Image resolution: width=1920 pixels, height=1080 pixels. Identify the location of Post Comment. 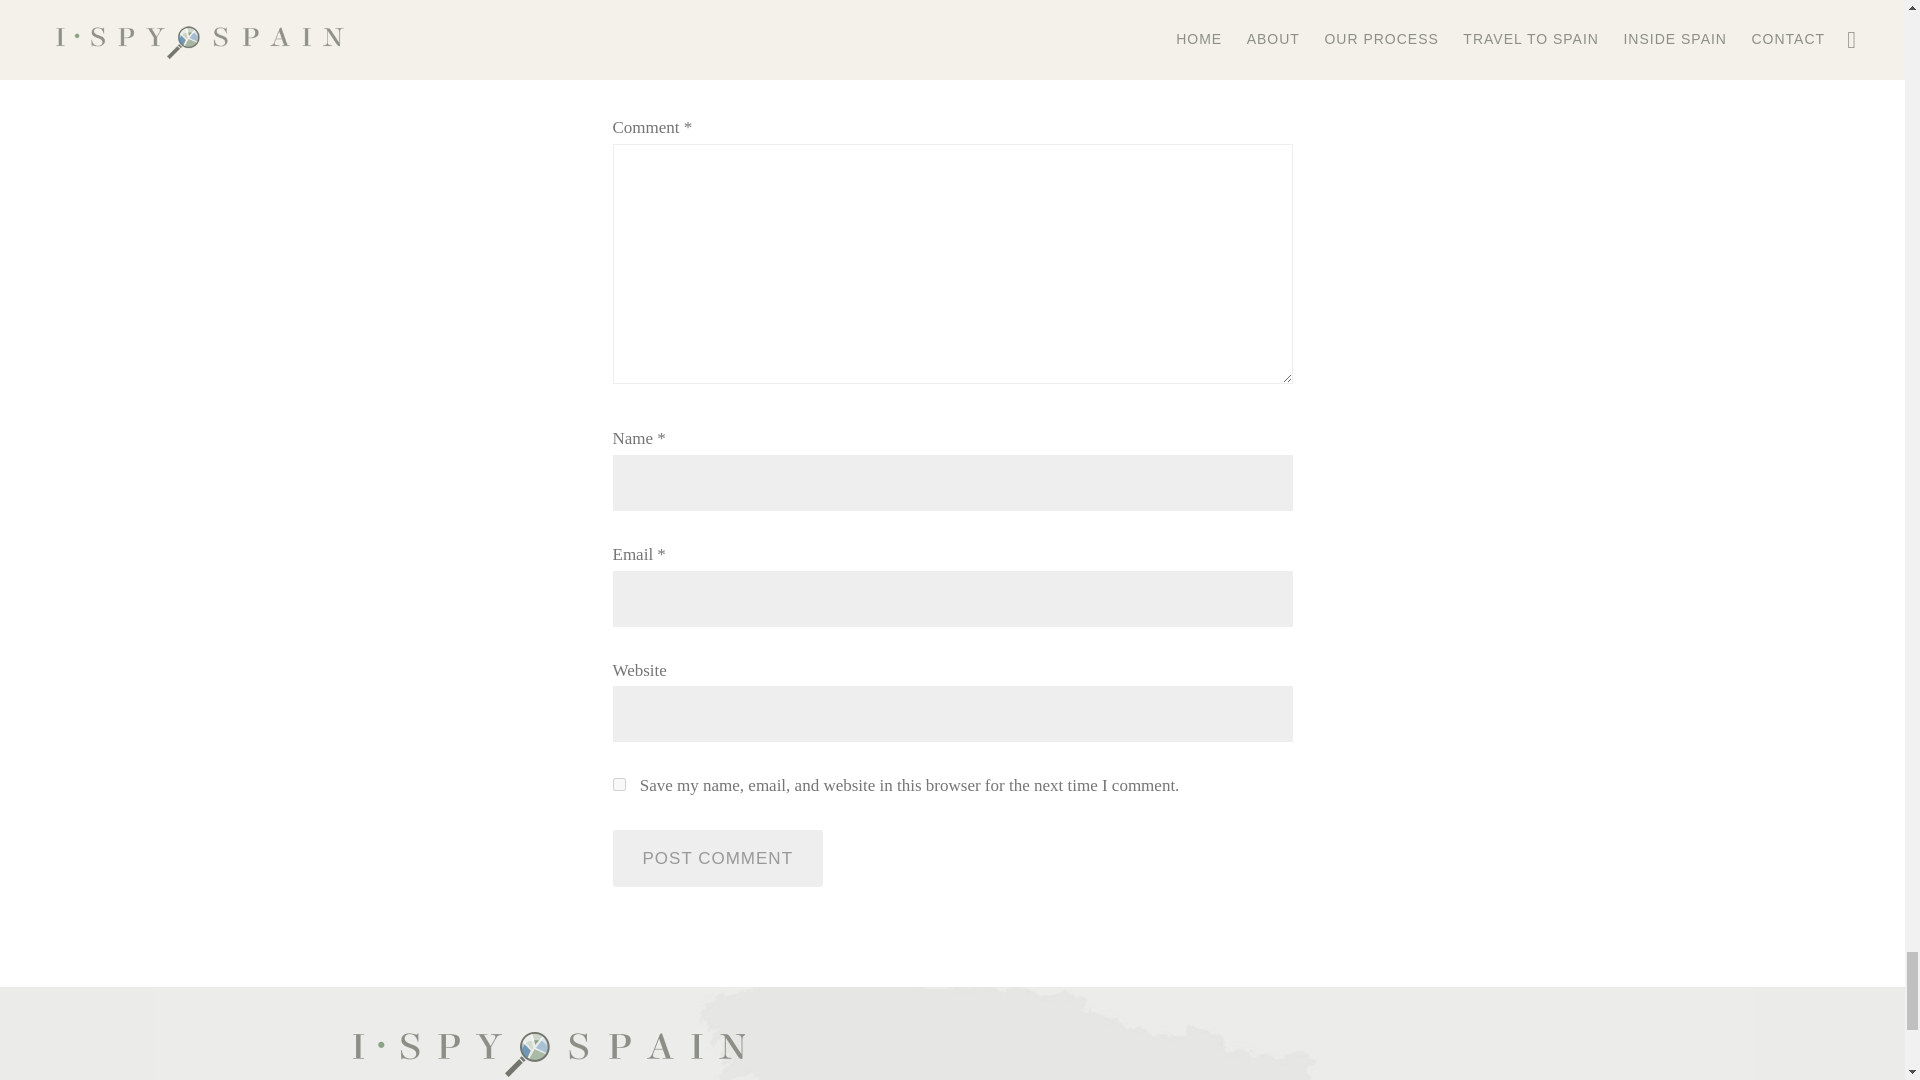
(718, 858).